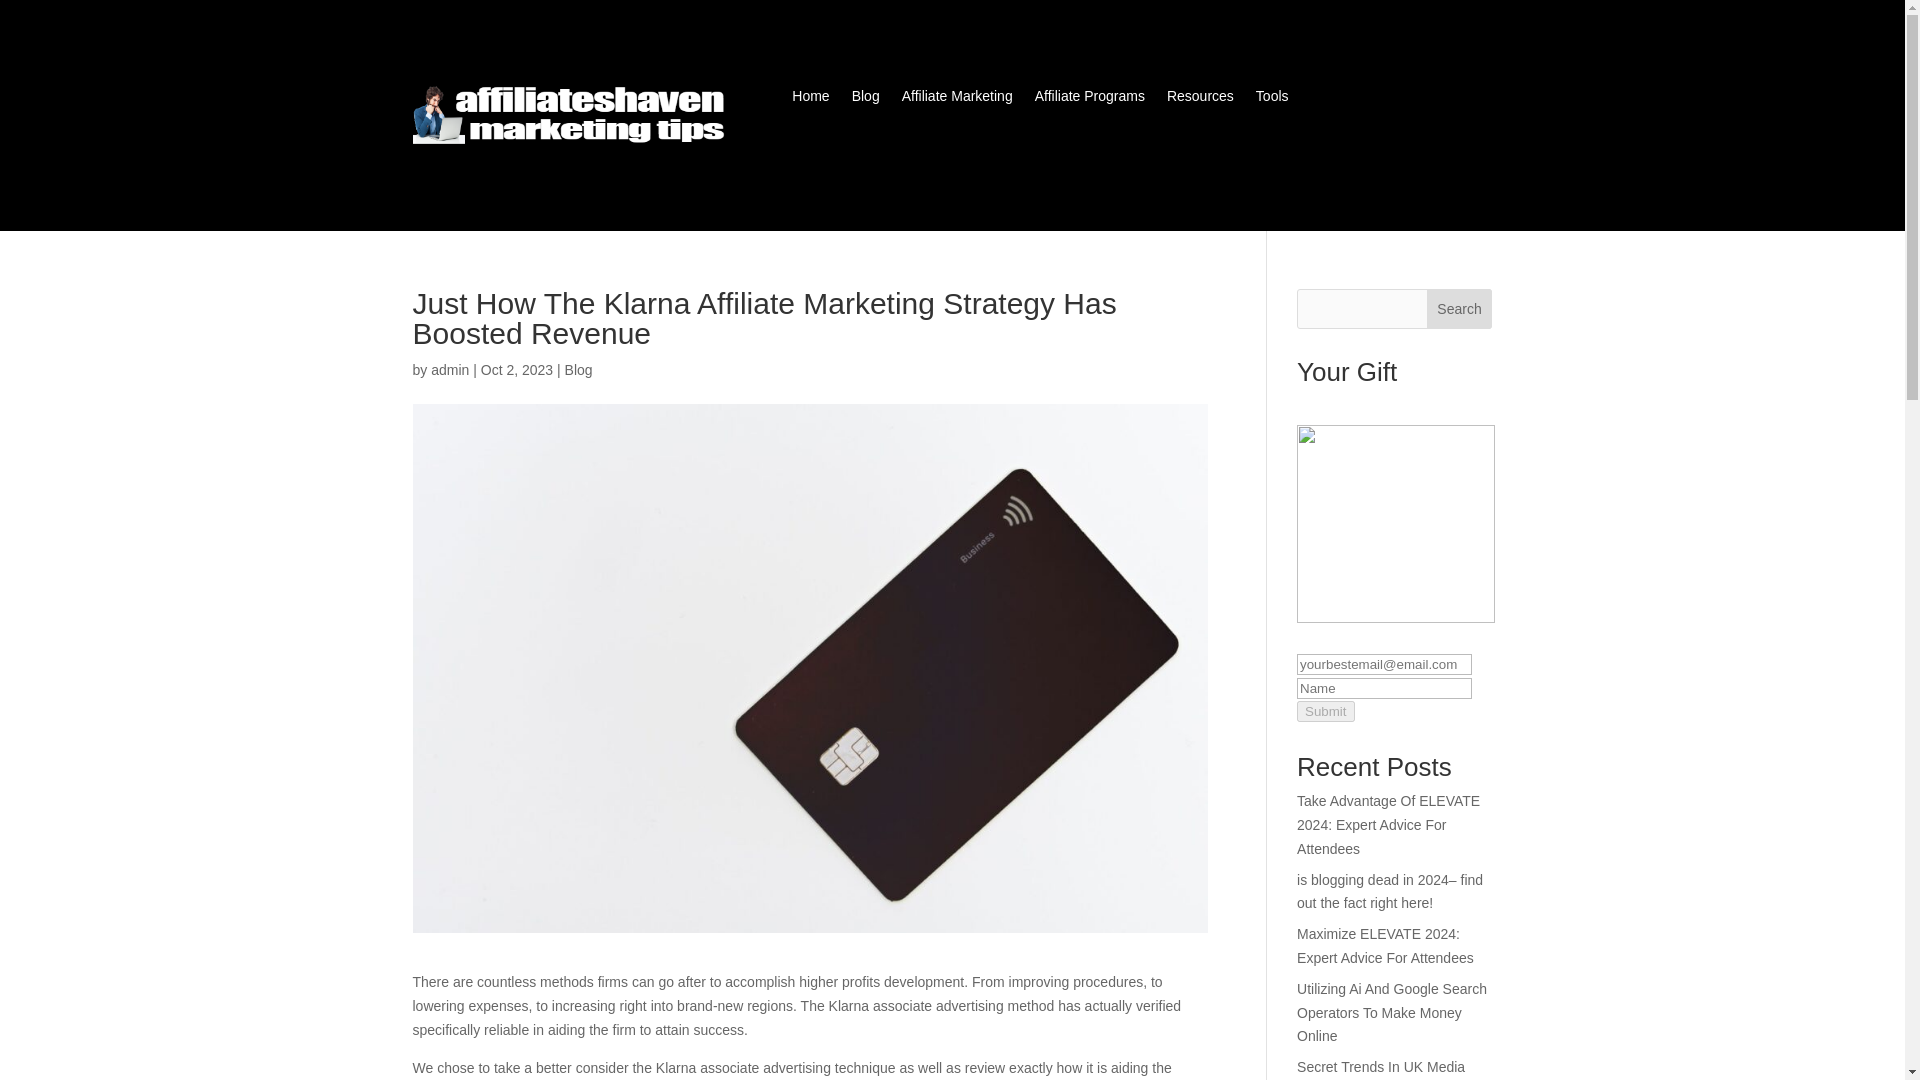 Image resolution: width=1920 pixels, height=1080 pixels. Describe the element at coordinates (1200, 100) in the screenshot. I see `Resources` at that location.